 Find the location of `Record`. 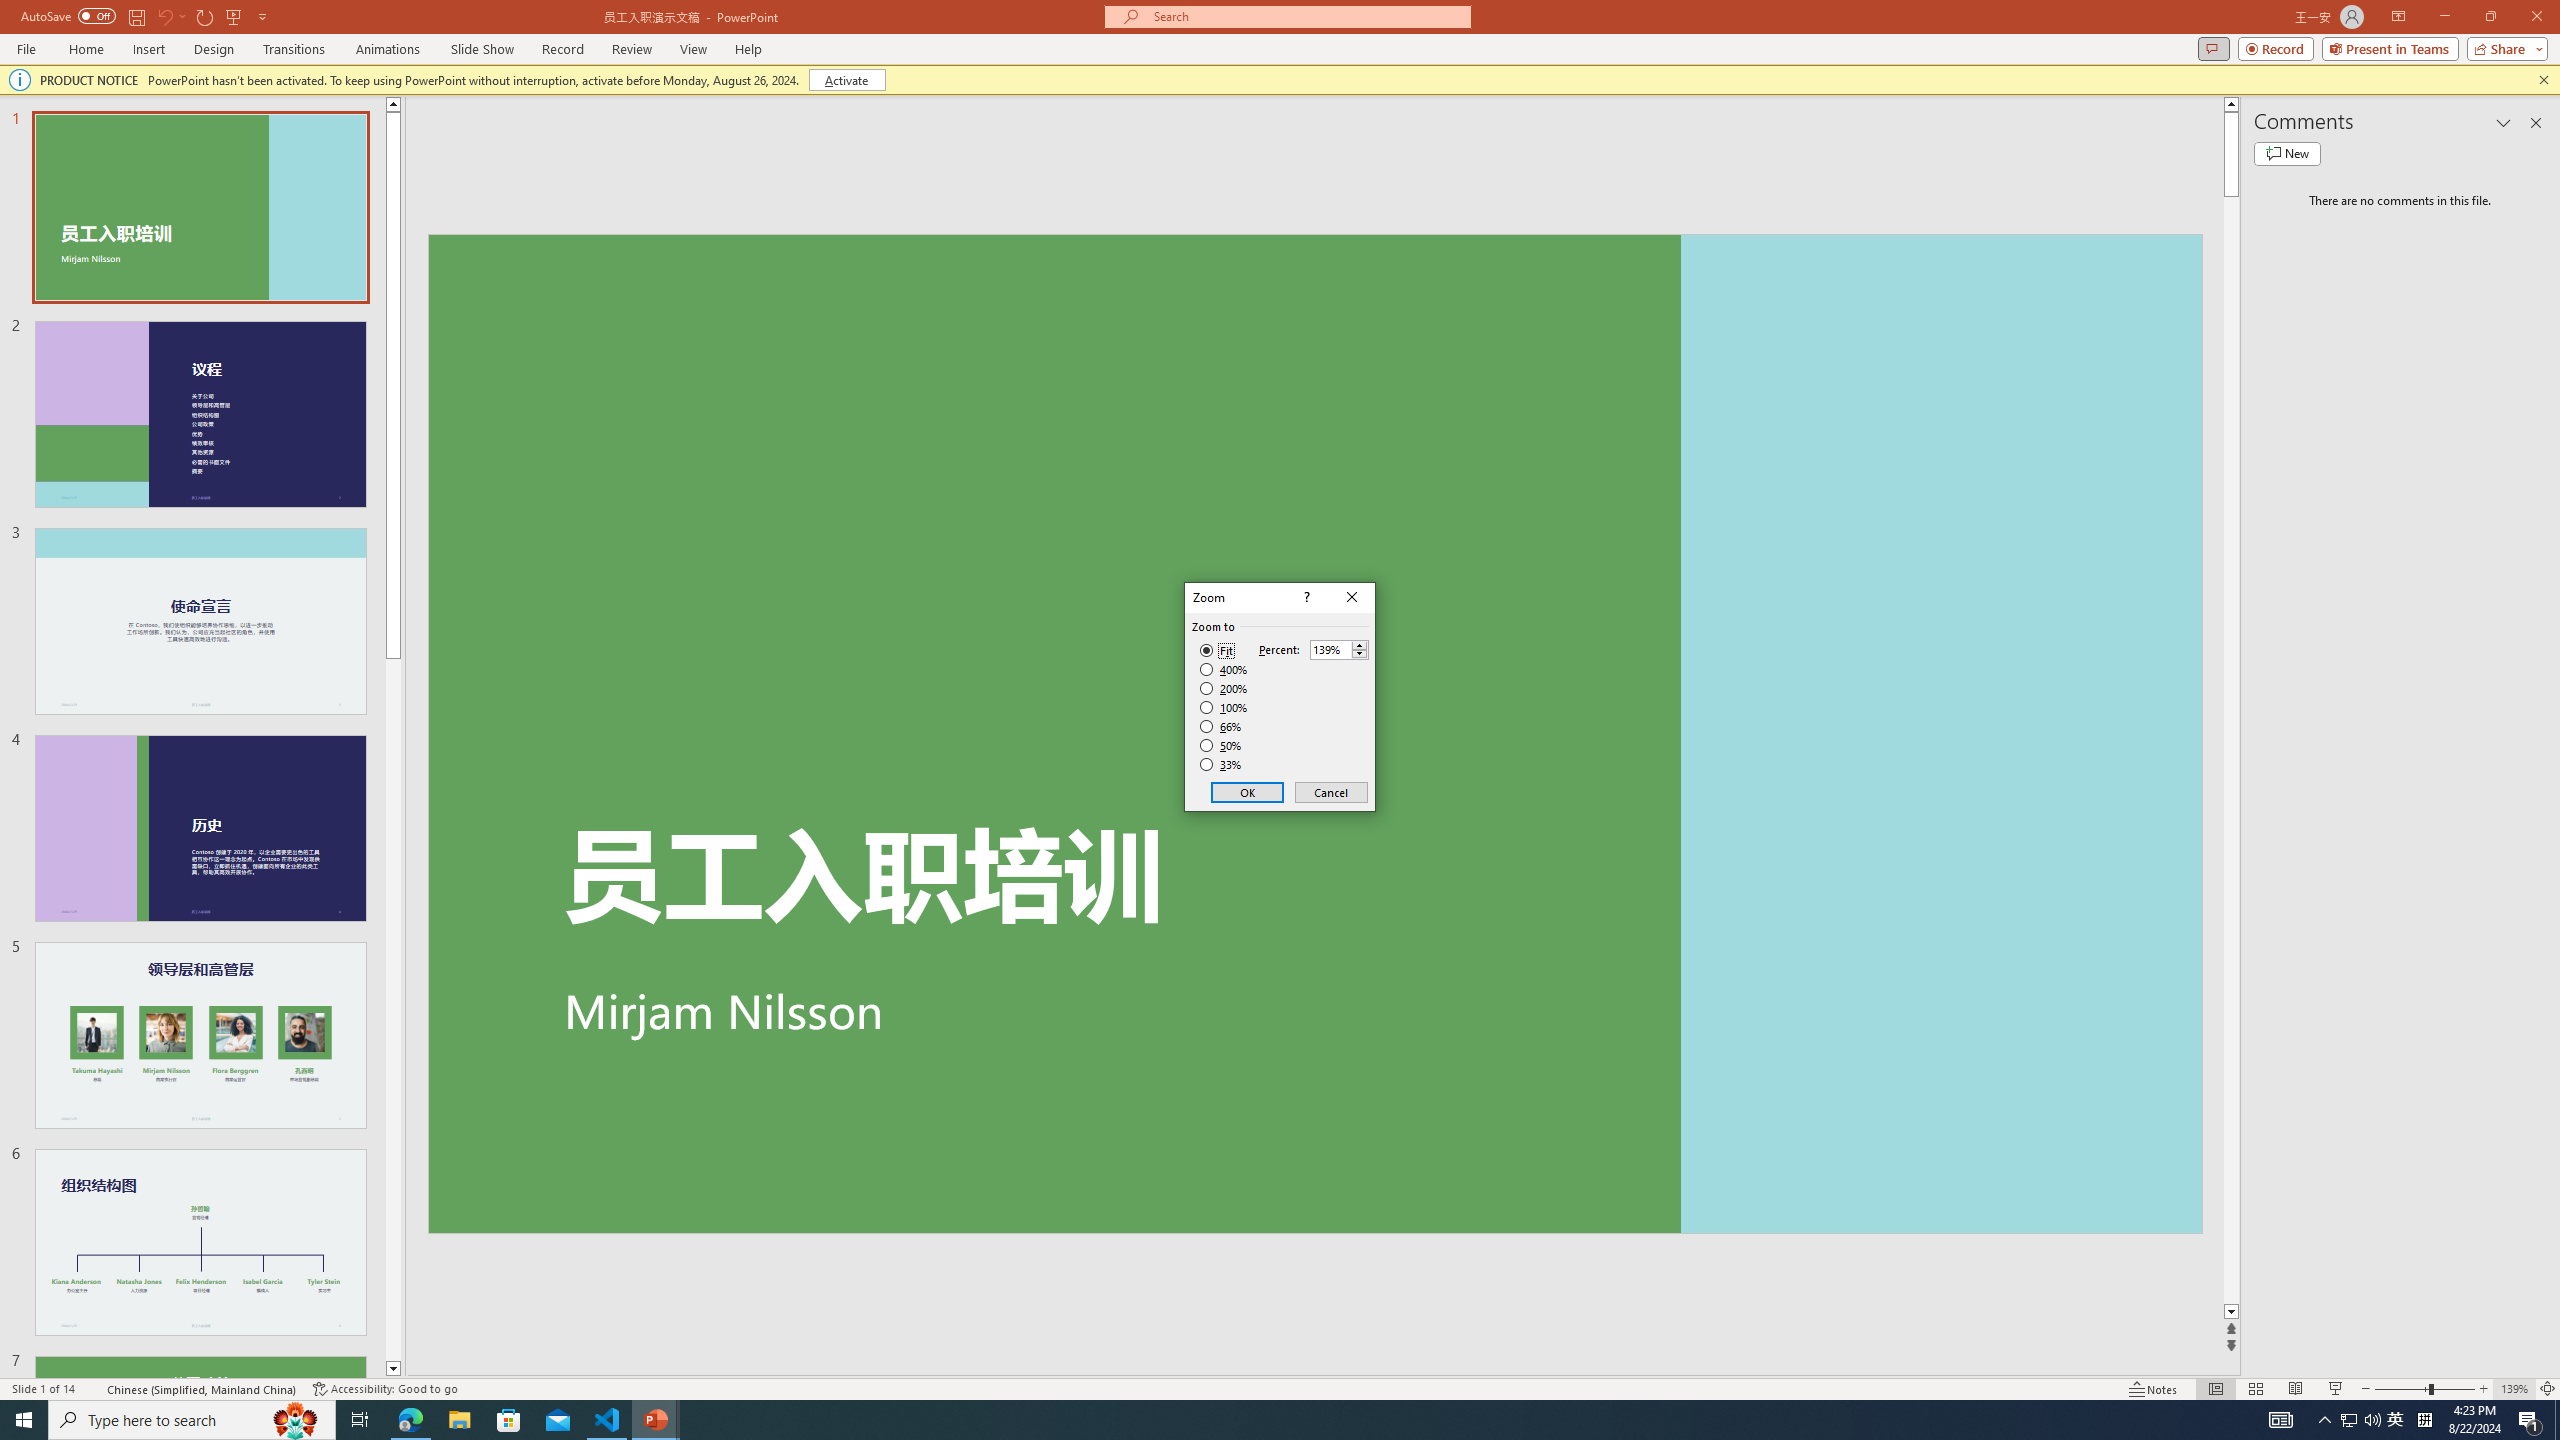

Record is located at coordinates (2276, 48).